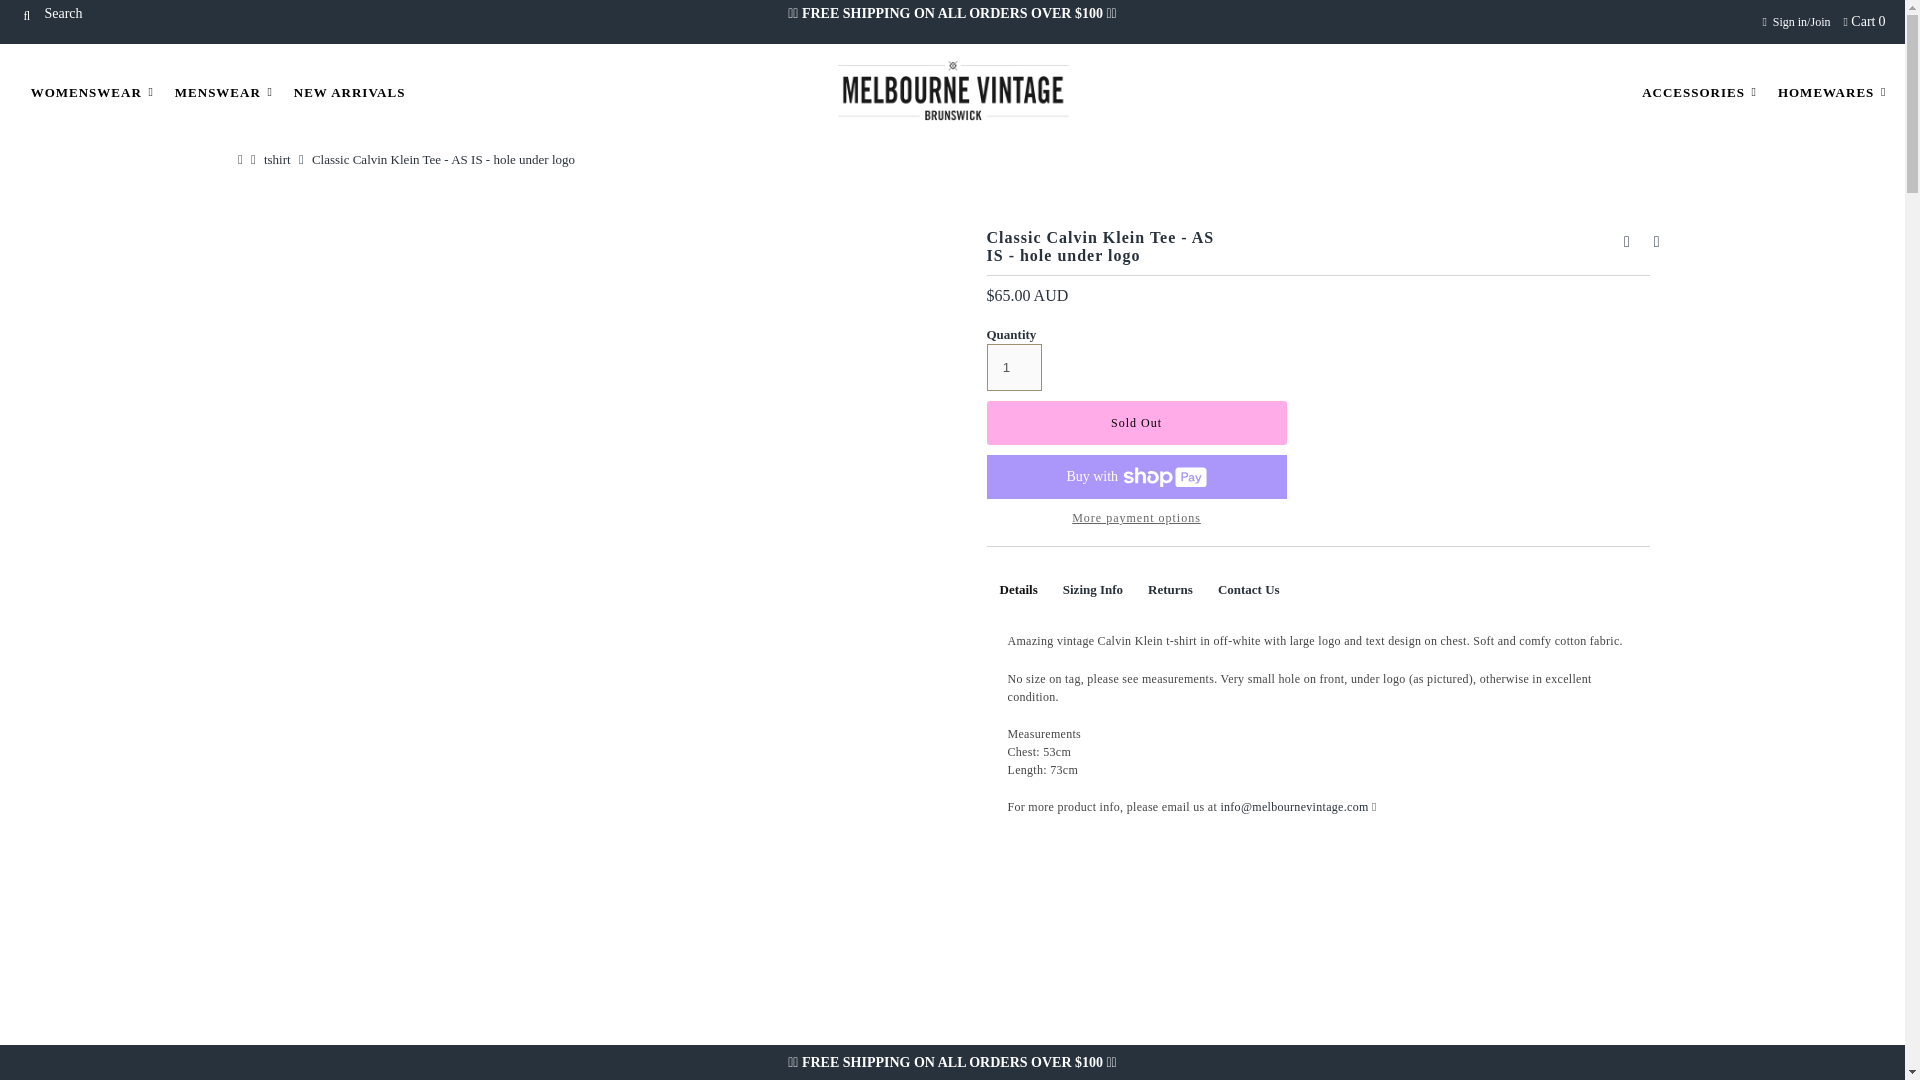 The height and width of the screenshot is (1080, 1920). Describe the element at coordinates (280, 160) in the screenshot. I see `tshirt` at that location.